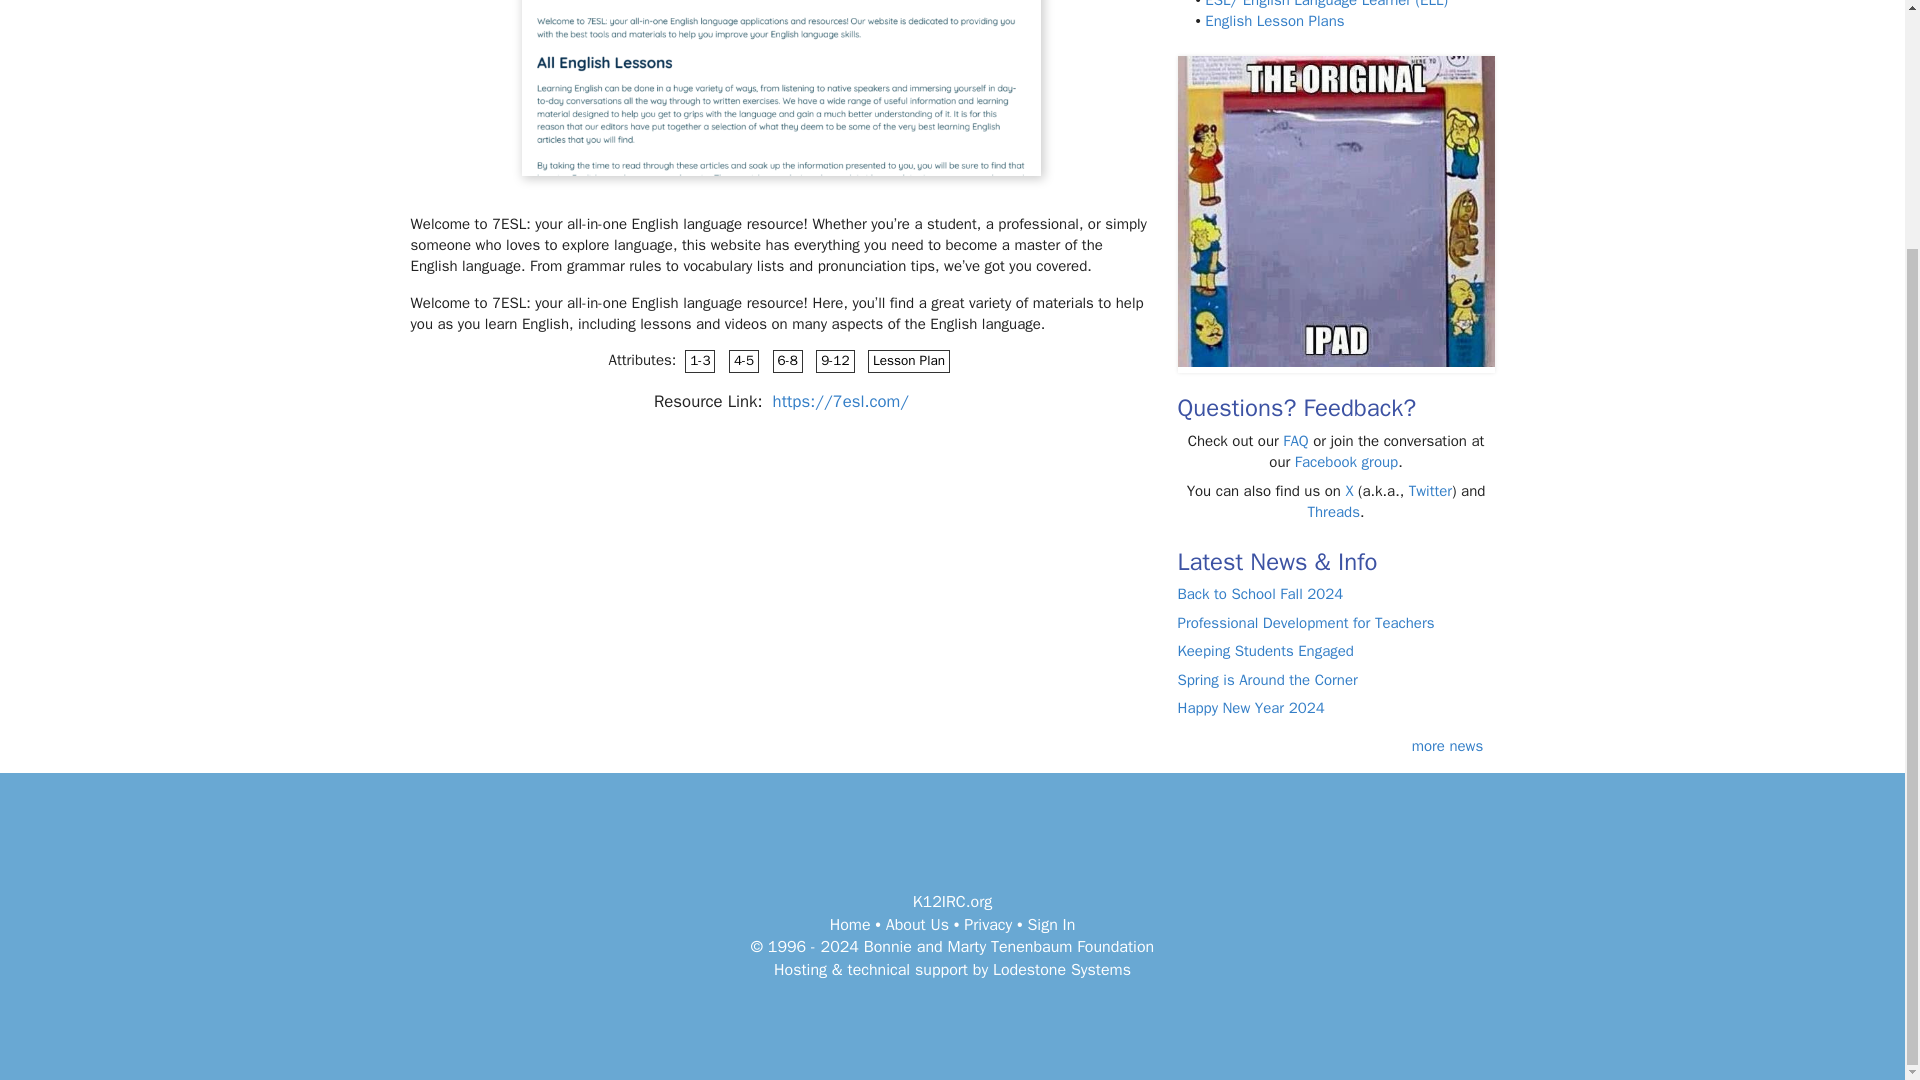  Describe the element at coordinates (1333, 512) in the screenshot. I see `Threads` at that location.